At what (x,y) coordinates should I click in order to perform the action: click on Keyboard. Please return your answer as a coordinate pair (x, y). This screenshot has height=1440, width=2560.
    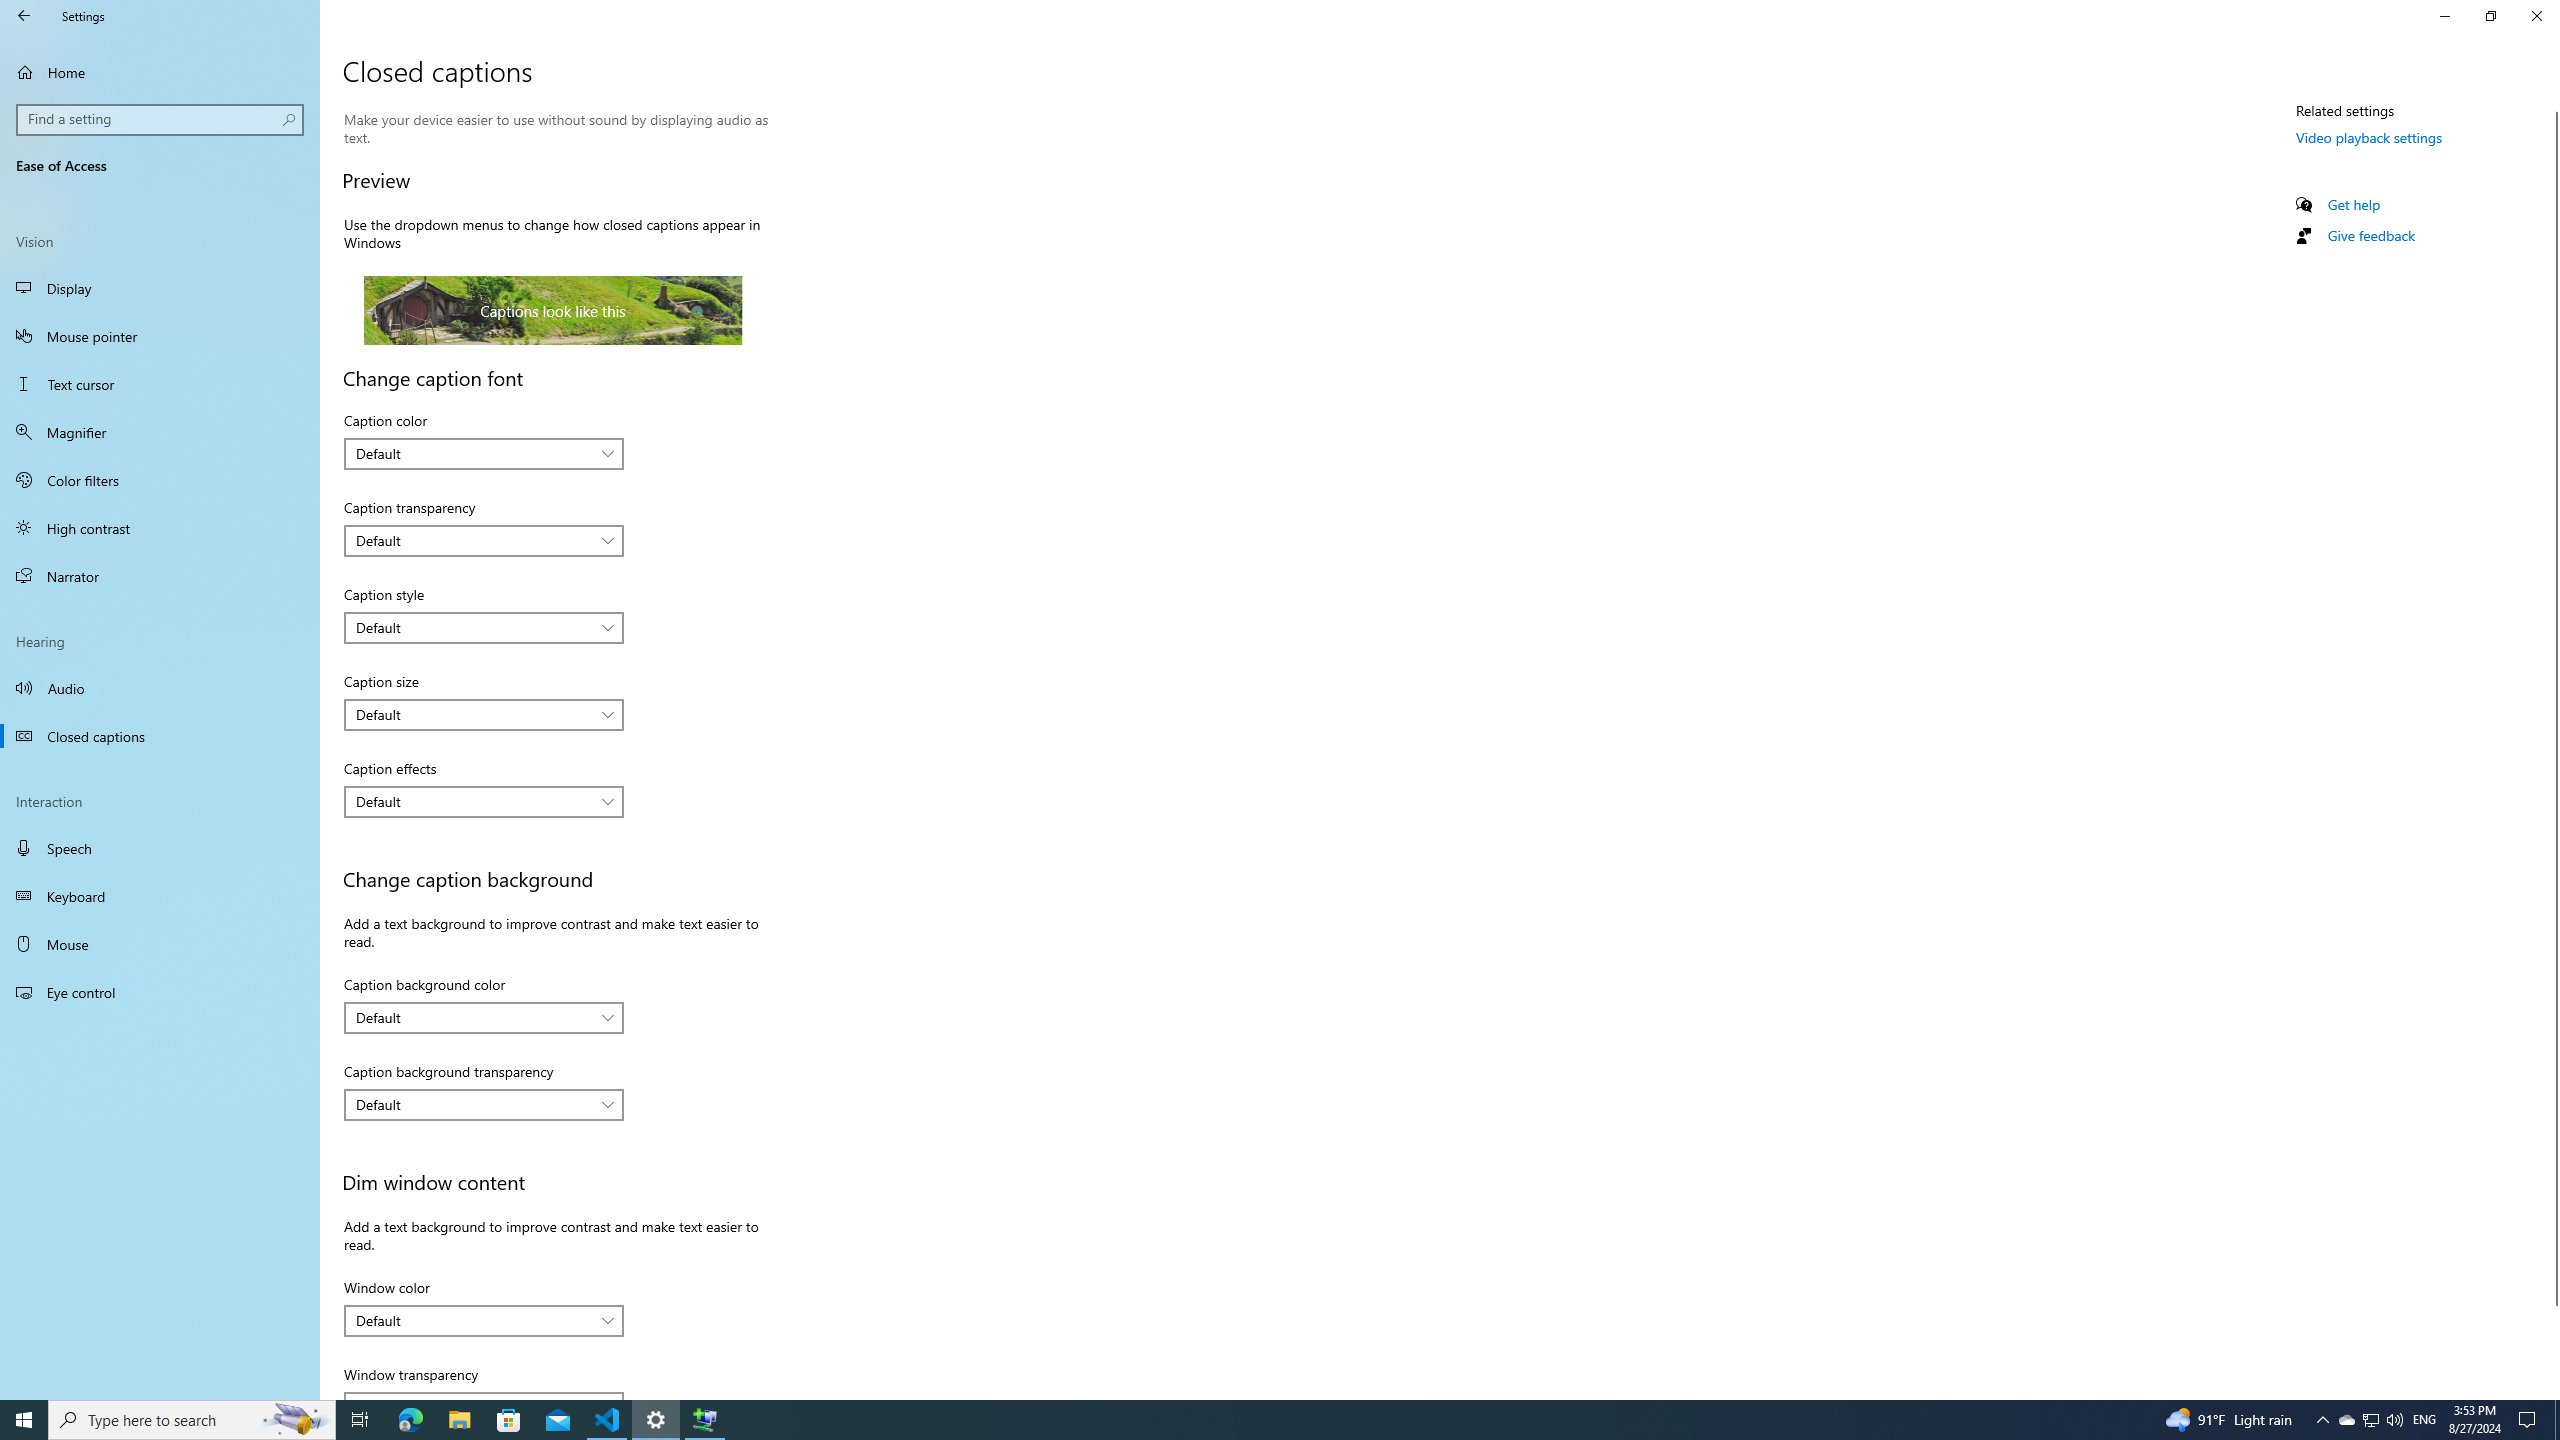
    Looking at the image, I should click on (160, 896).